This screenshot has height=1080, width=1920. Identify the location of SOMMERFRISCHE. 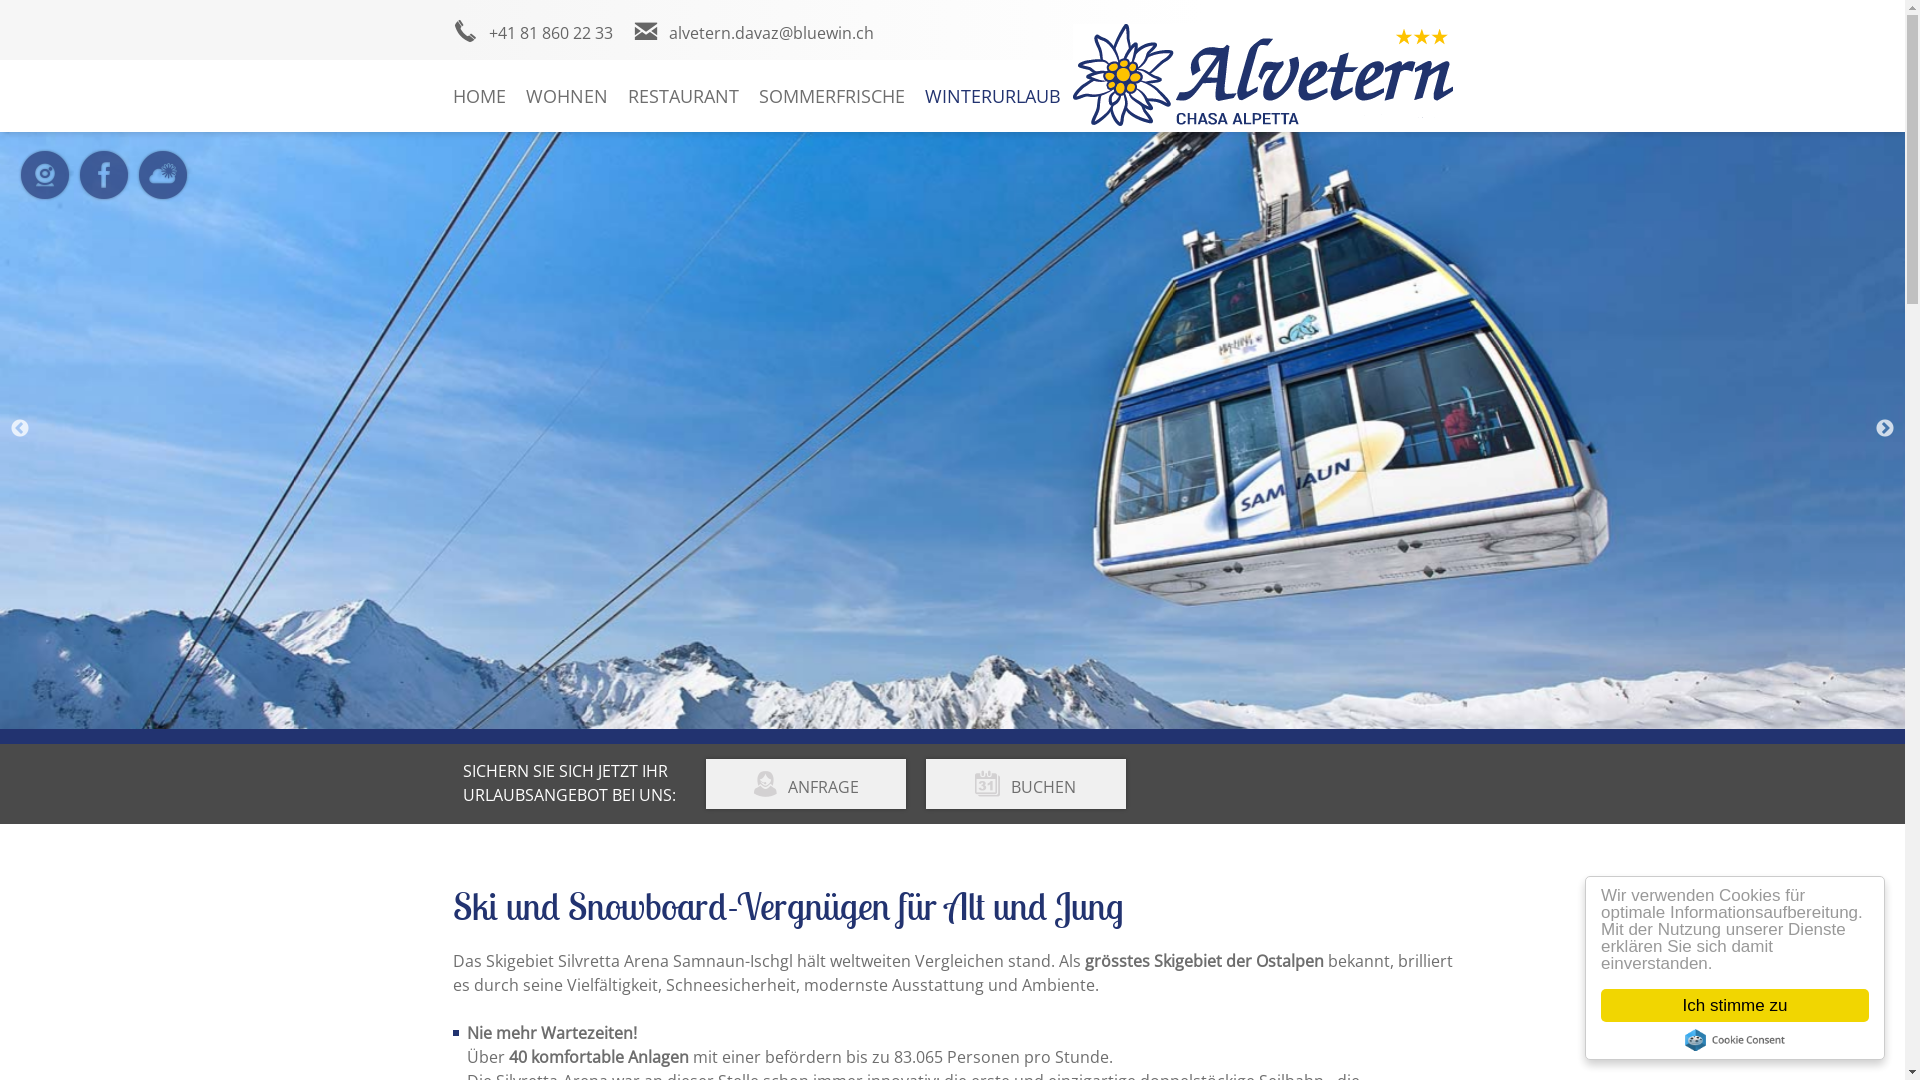
(831, 96).